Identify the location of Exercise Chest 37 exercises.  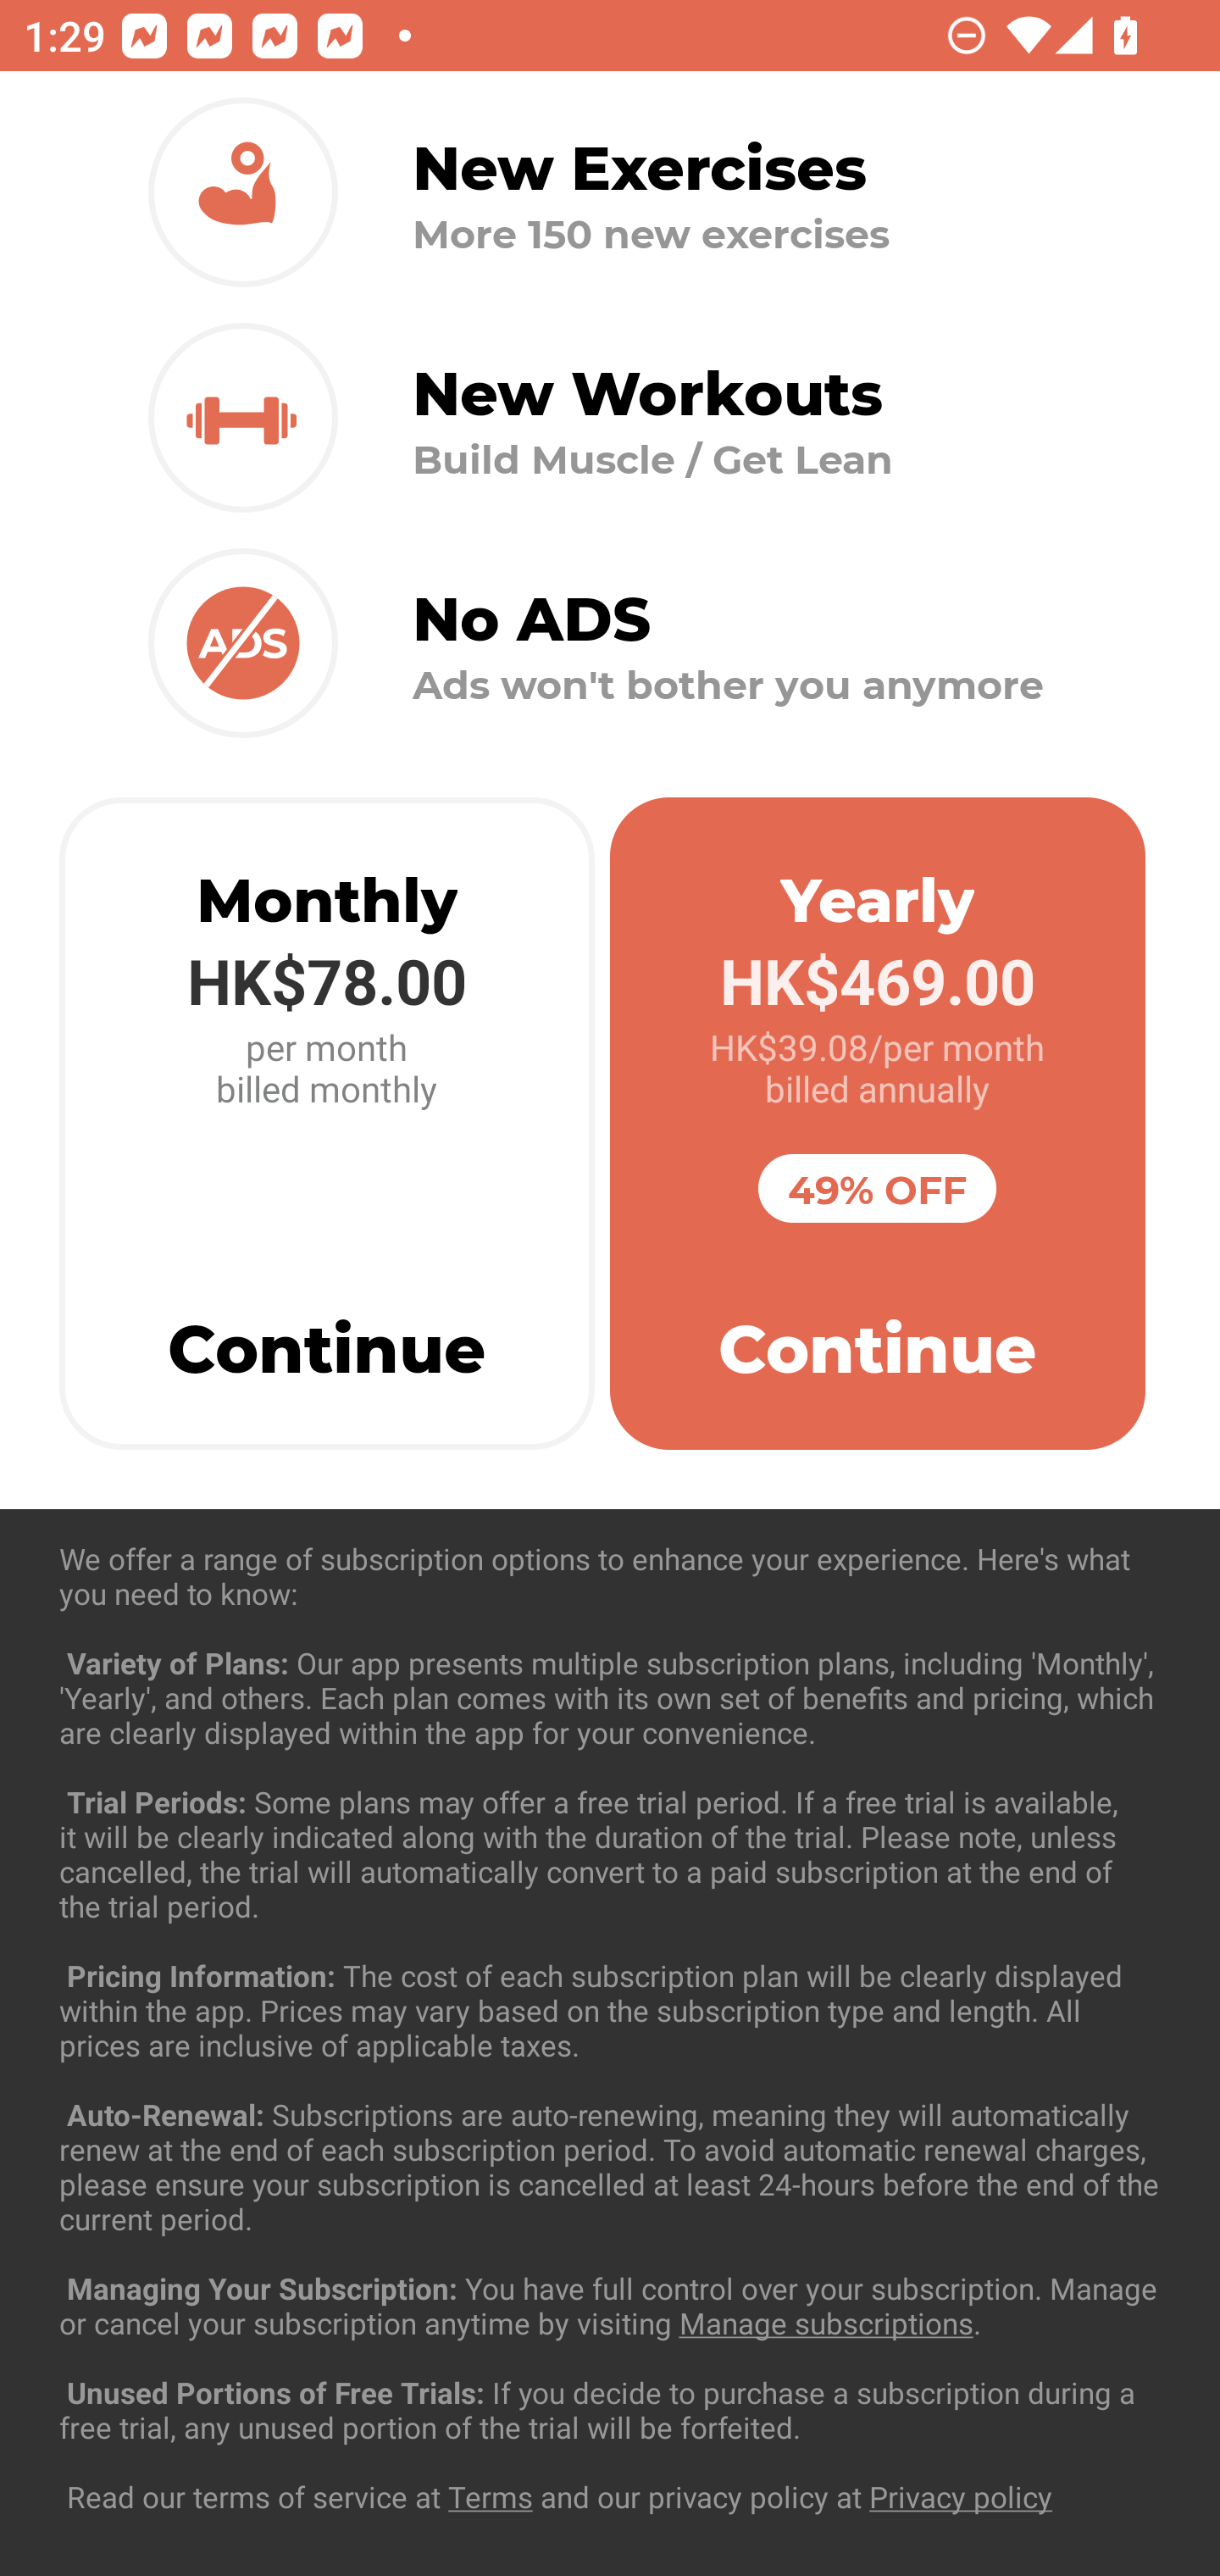
(610, 1698).